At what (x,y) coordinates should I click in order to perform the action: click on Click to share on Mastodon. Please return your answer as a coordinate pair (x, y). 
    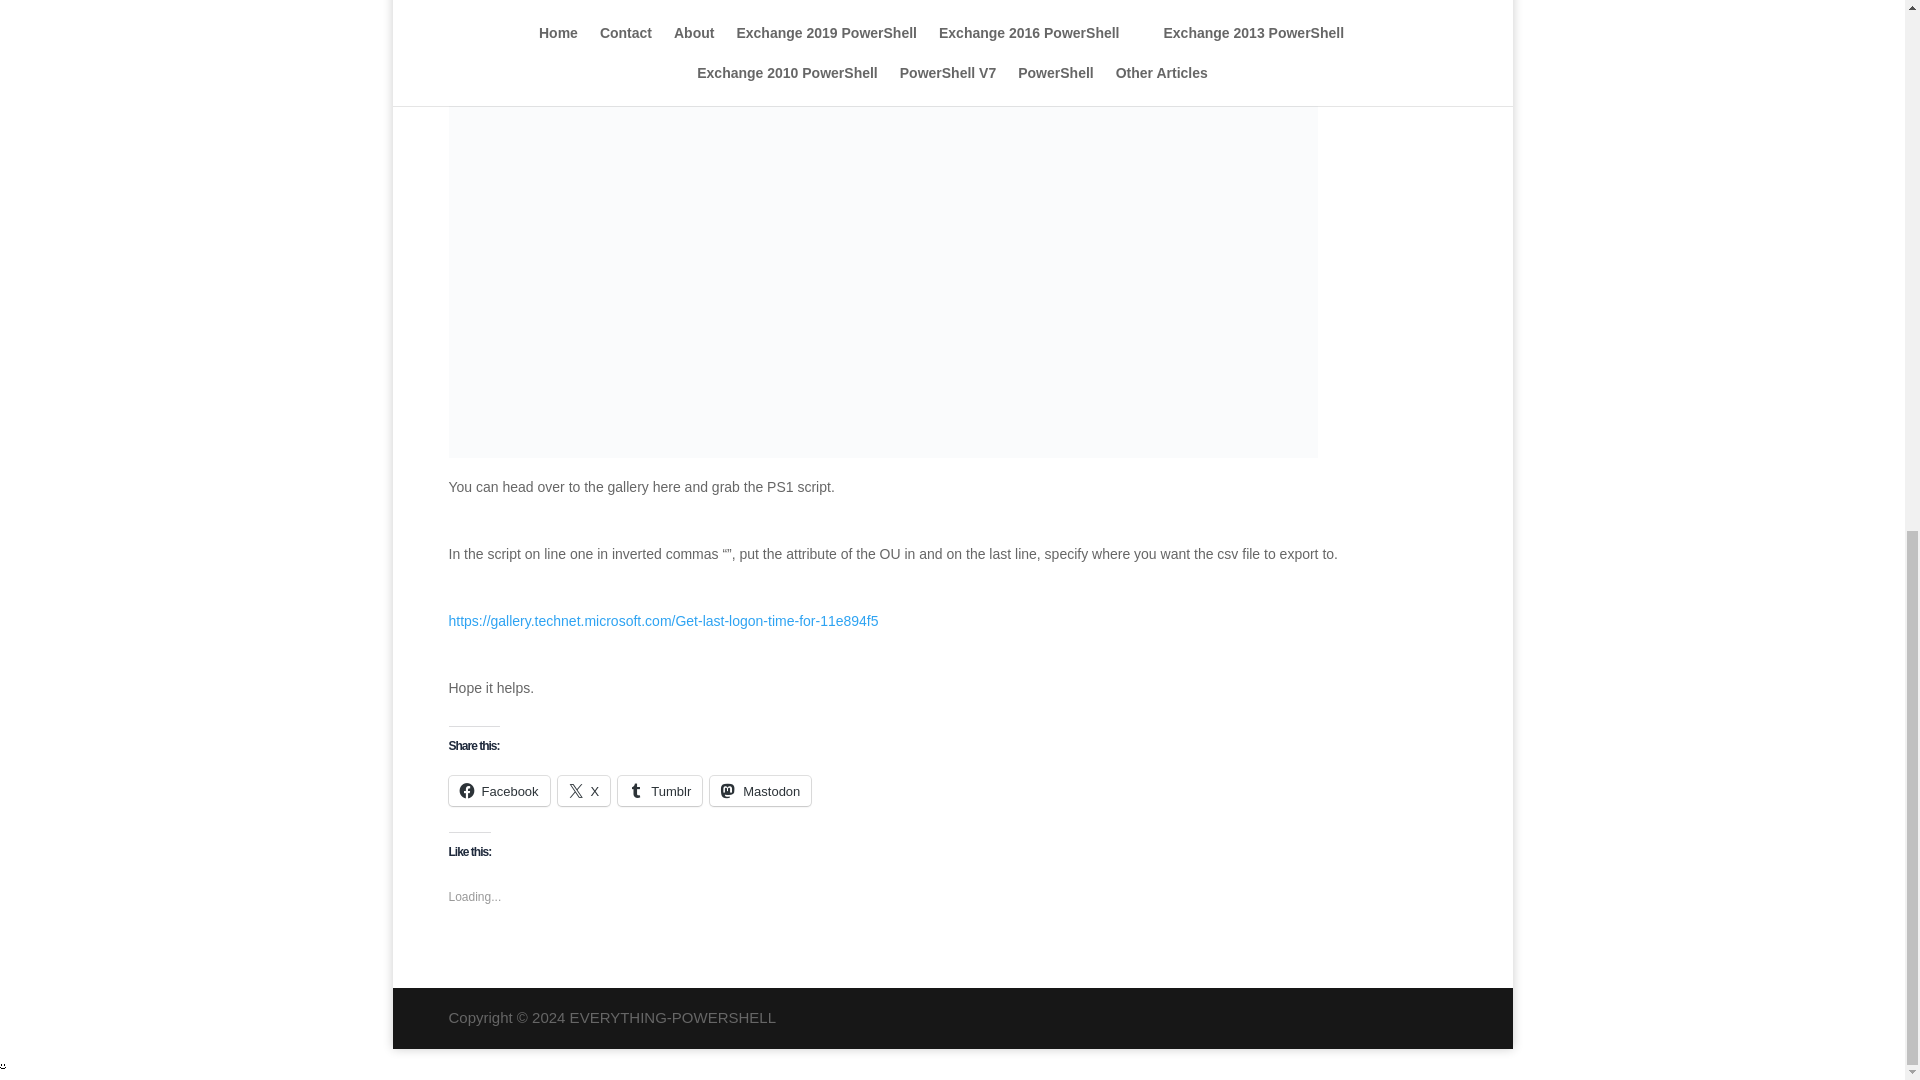
    Looking at the image, I should click on (760, 790).